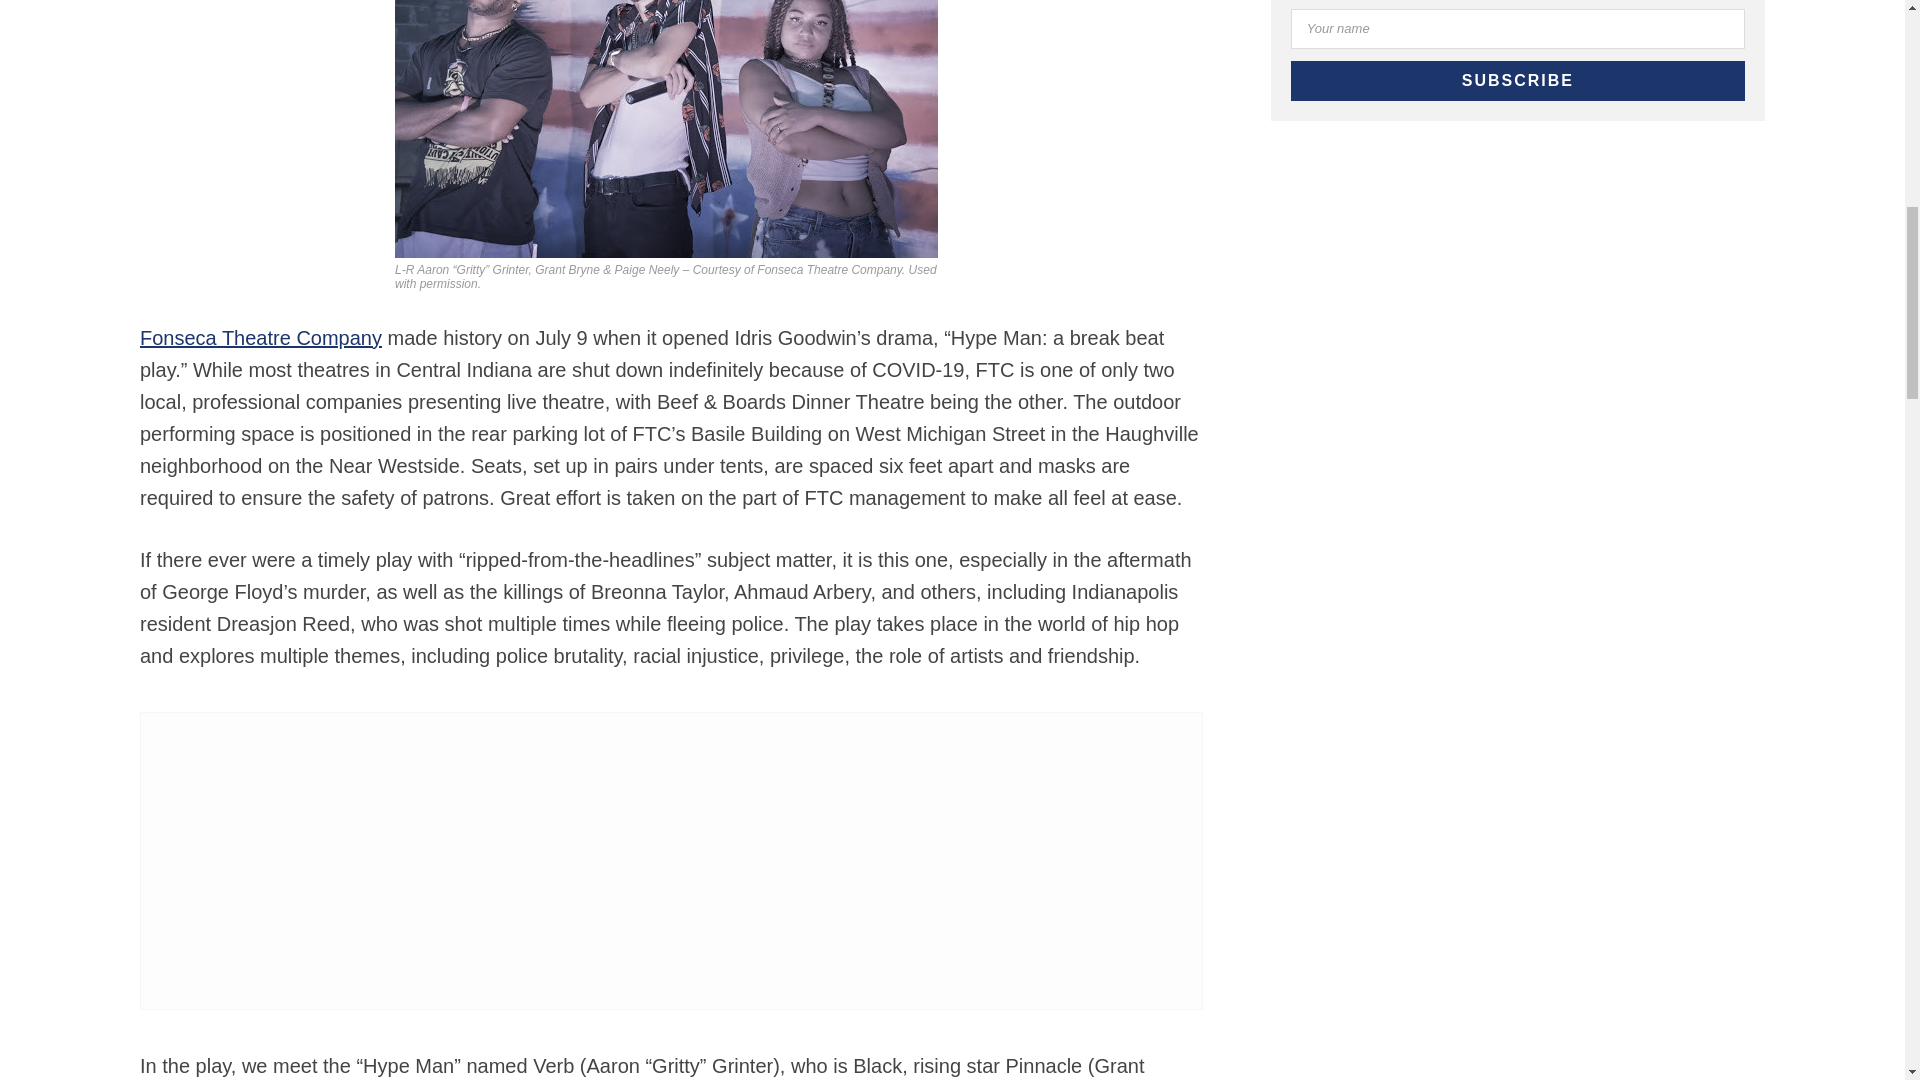 This screenshot has height=1080, width=1920. I want to click on Fonseca Theatre Company, so click(261, 336).